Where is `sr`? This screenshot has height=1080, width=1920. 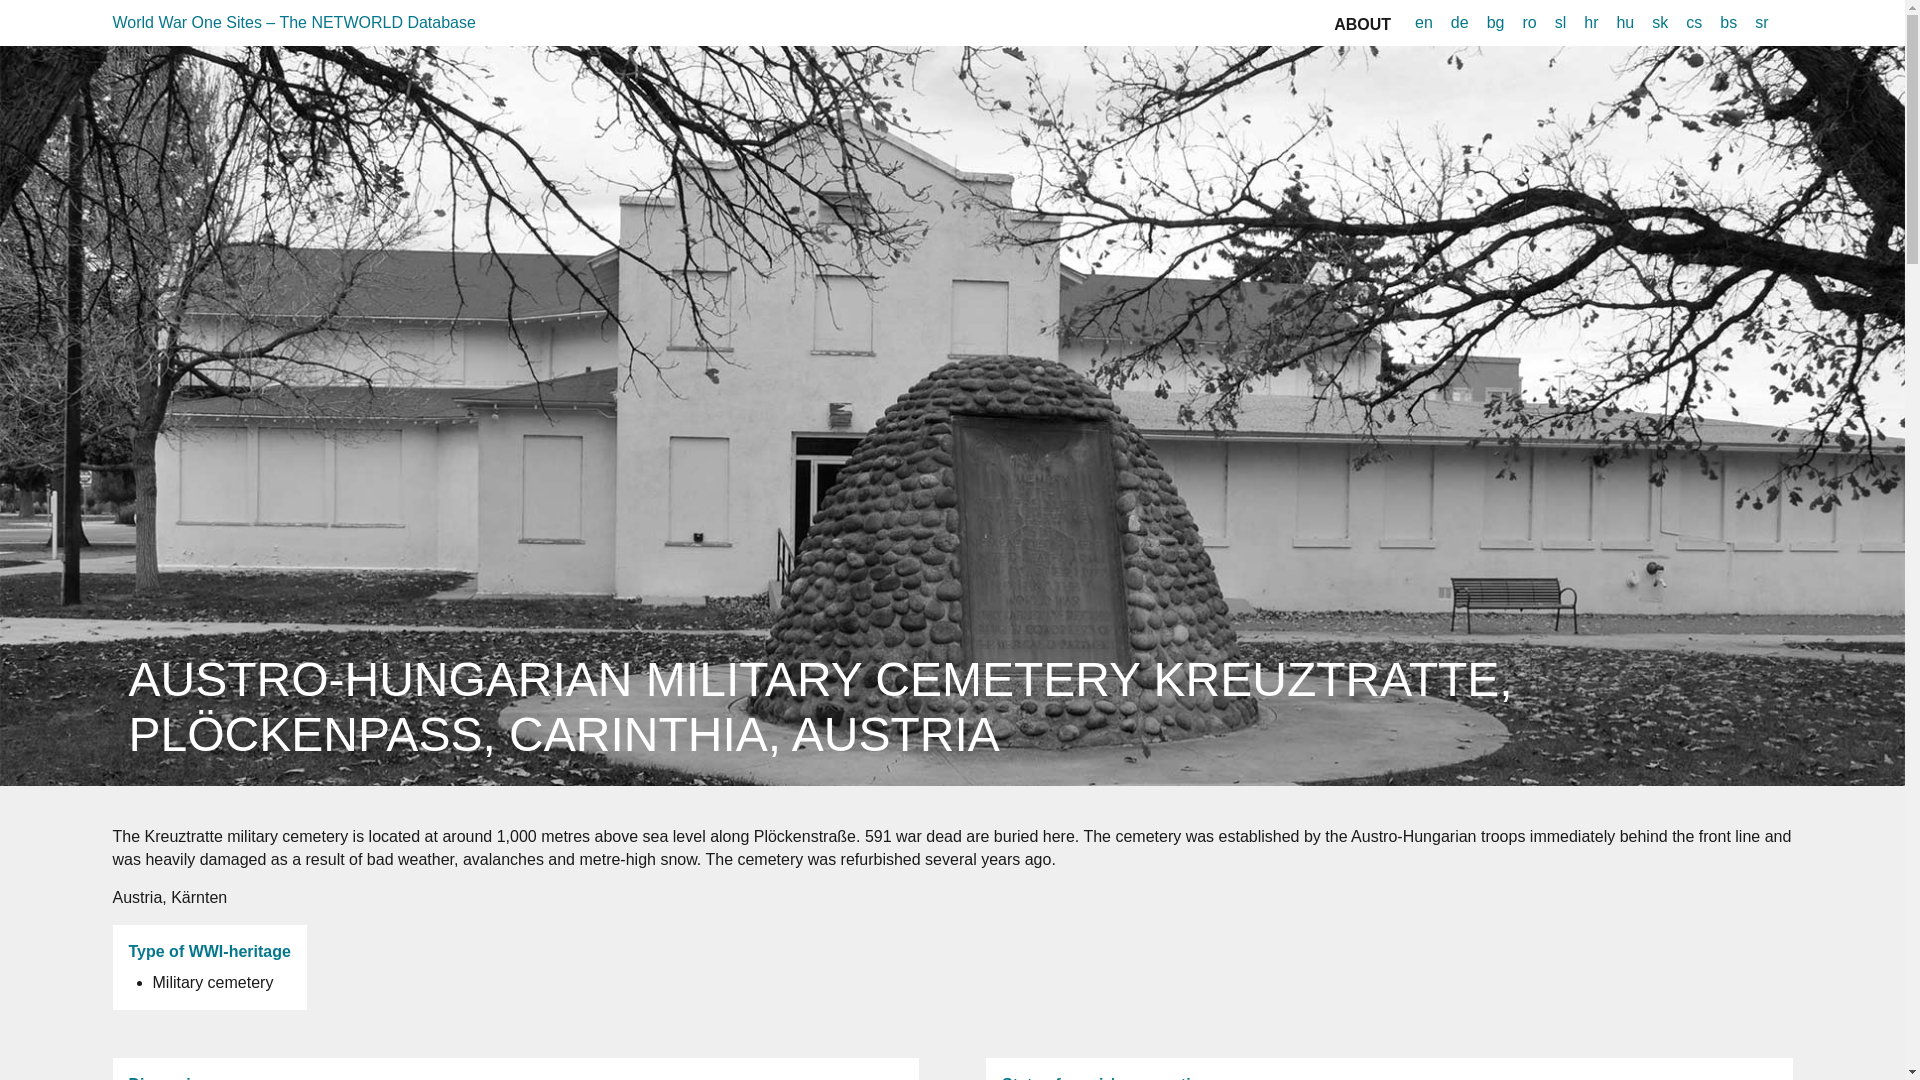
sr is located at coordinates (1762, 22).